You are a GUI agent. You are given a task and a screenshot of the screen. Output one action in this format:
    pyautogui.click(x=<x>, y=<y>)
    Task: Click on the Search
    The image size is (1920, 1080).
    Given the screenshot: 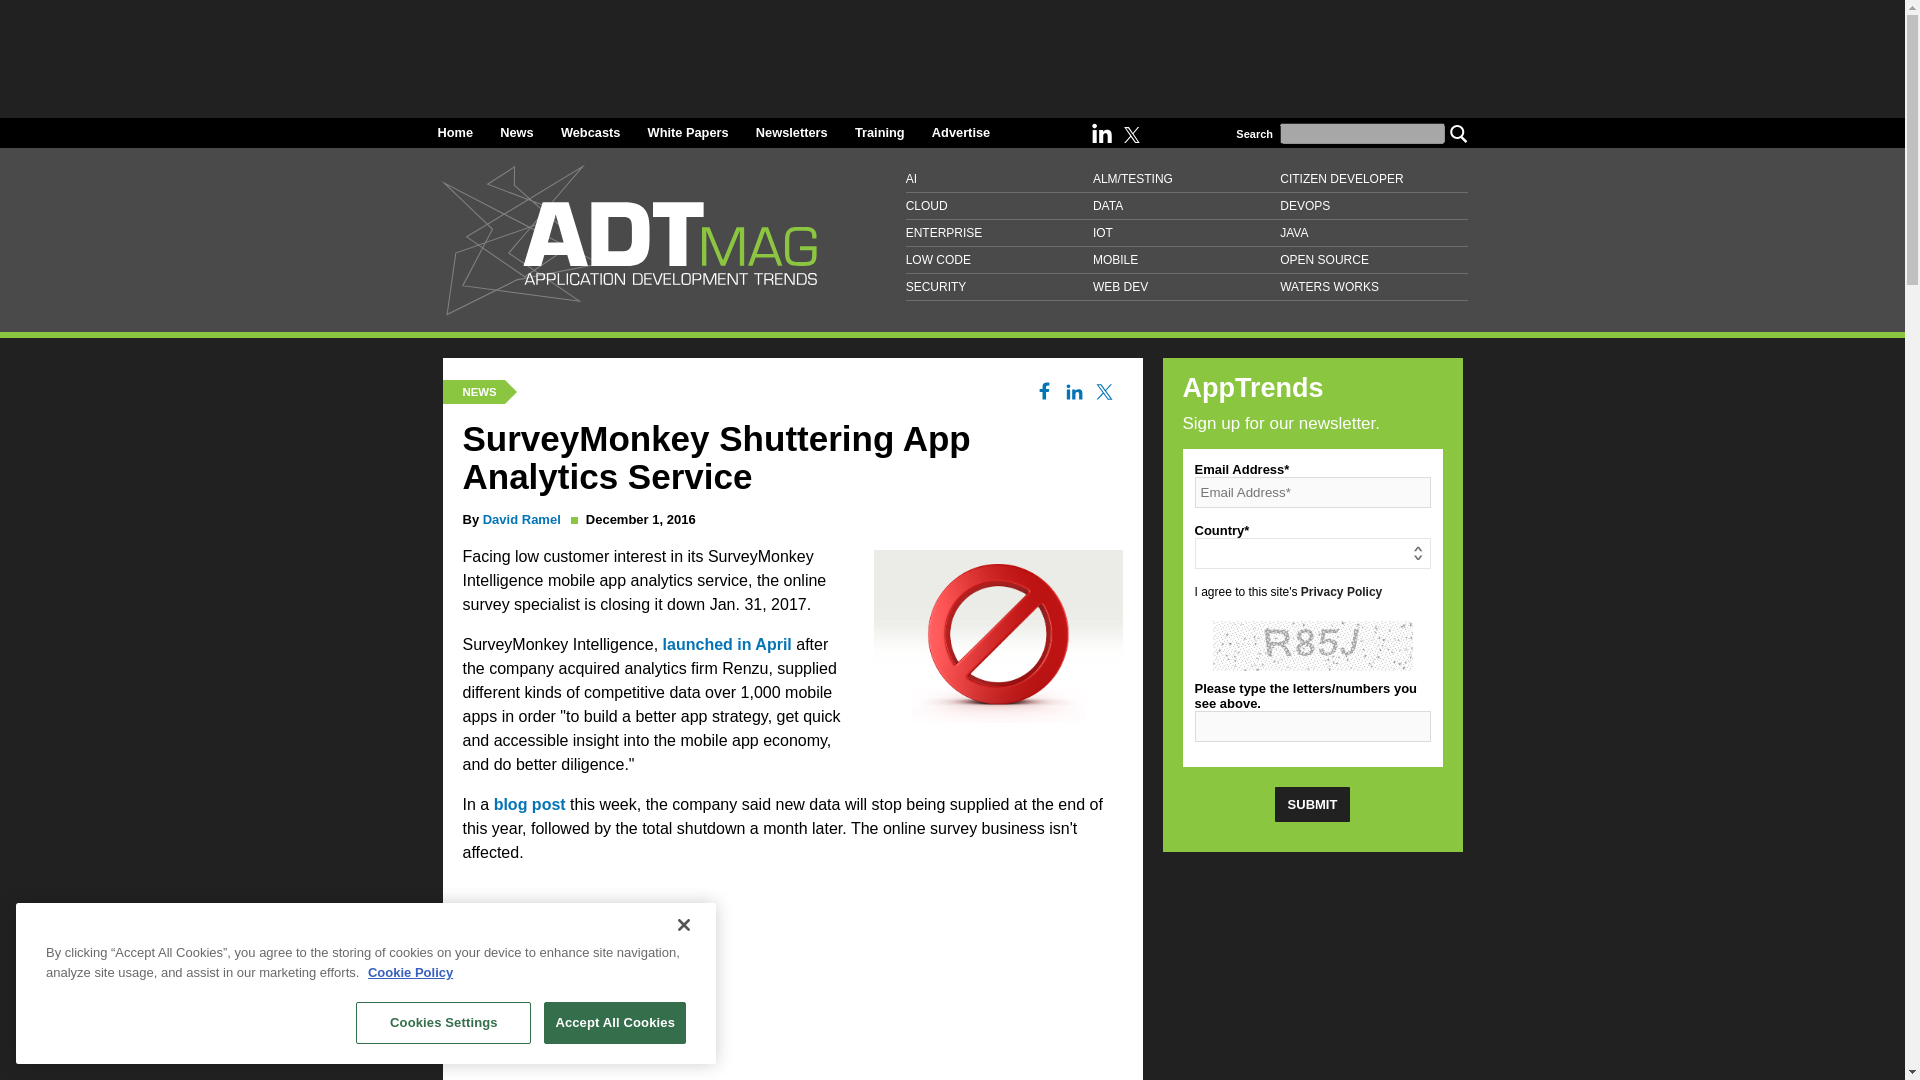 What is the action you would take?
    pyautogui.click(x=1458, y=132)
    